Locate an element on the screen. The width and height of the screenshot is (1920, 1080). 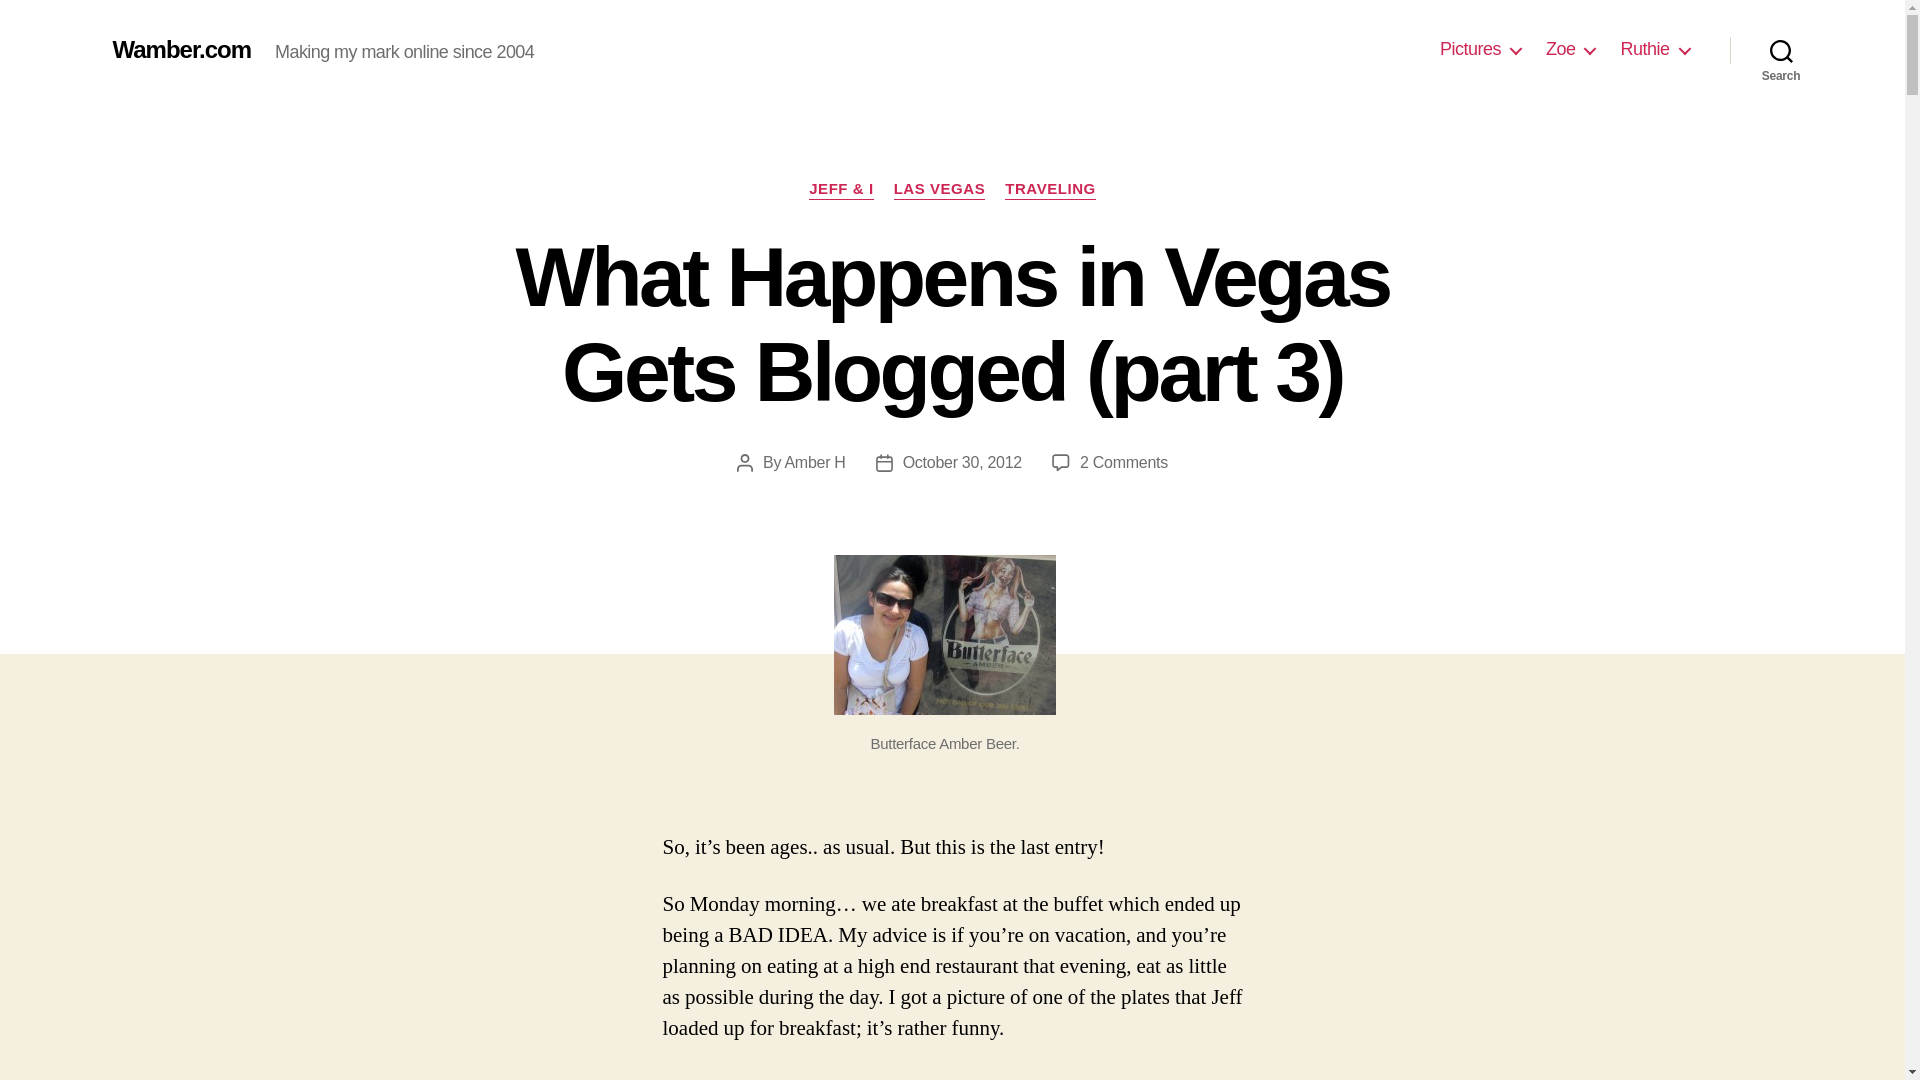
October 30, 2012 is located at coordinates (962, 462).